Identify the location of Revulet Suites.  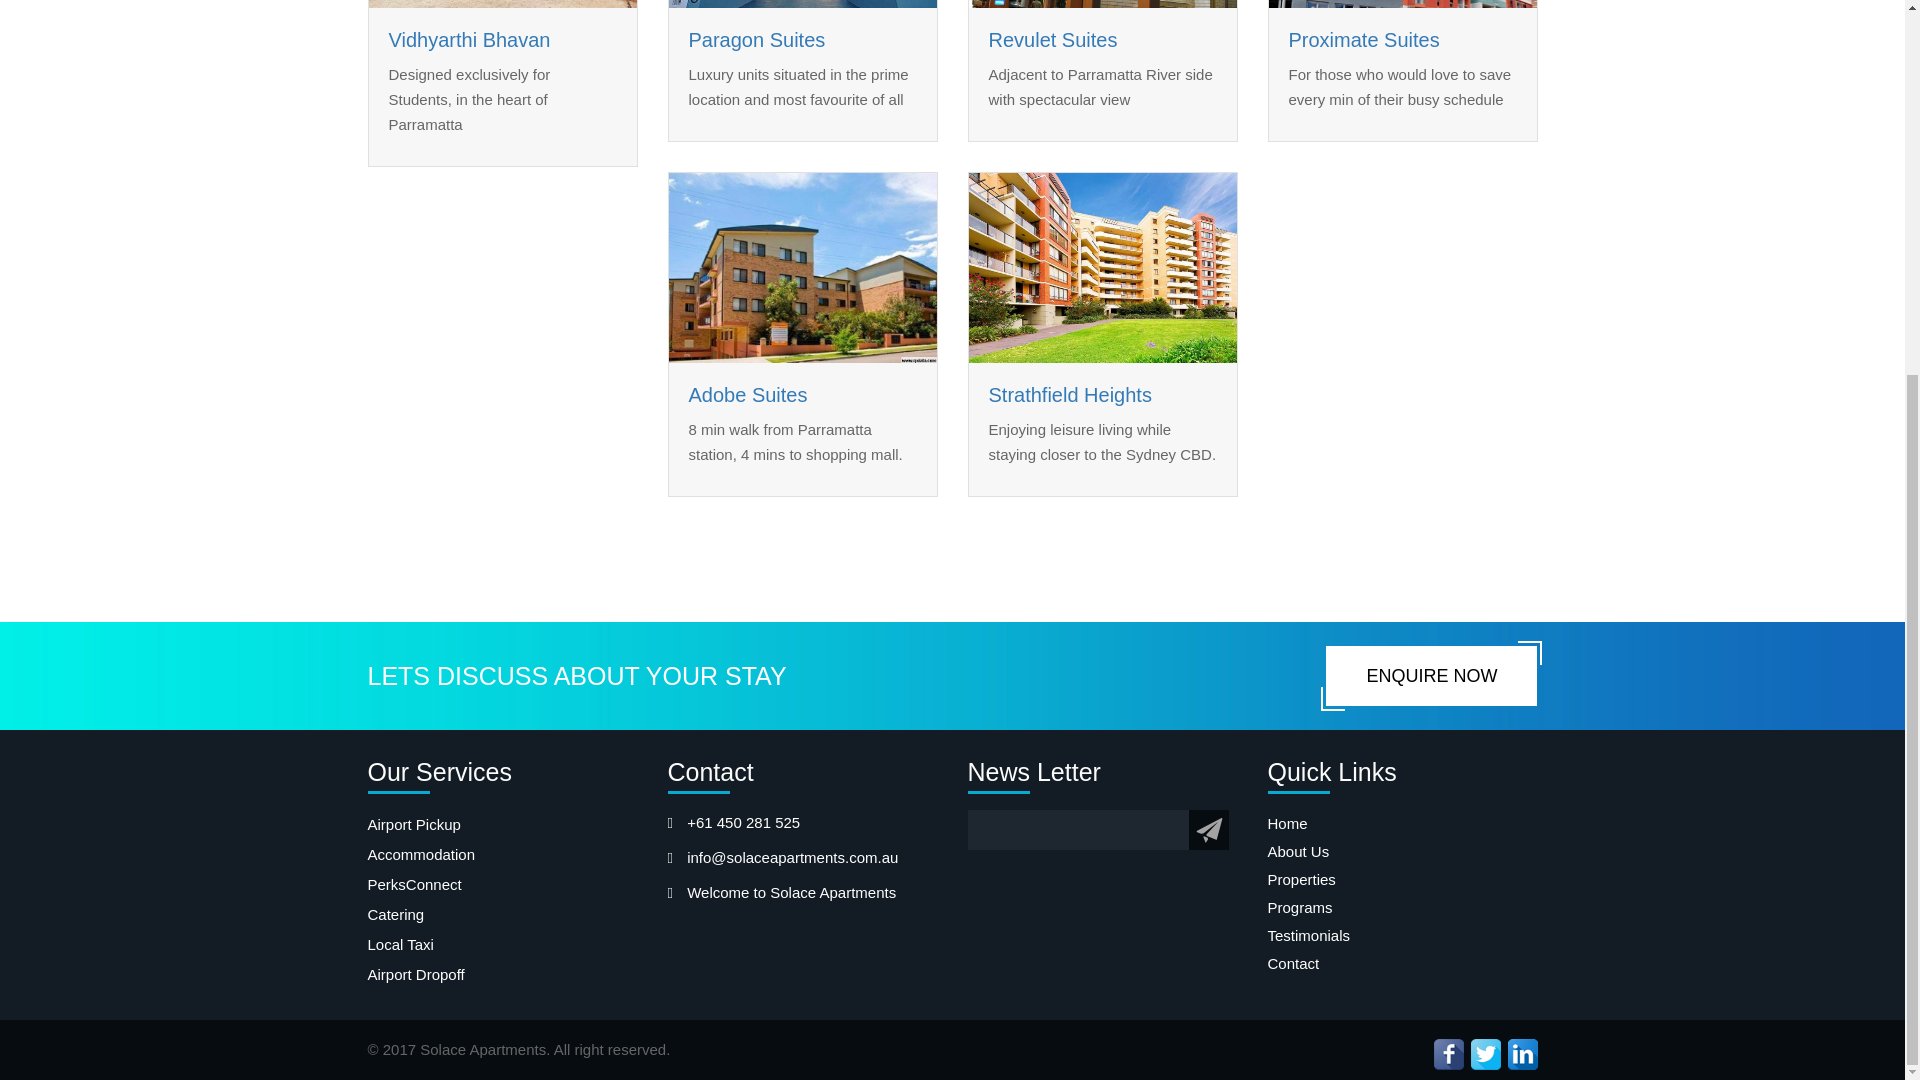
(1052, 40).